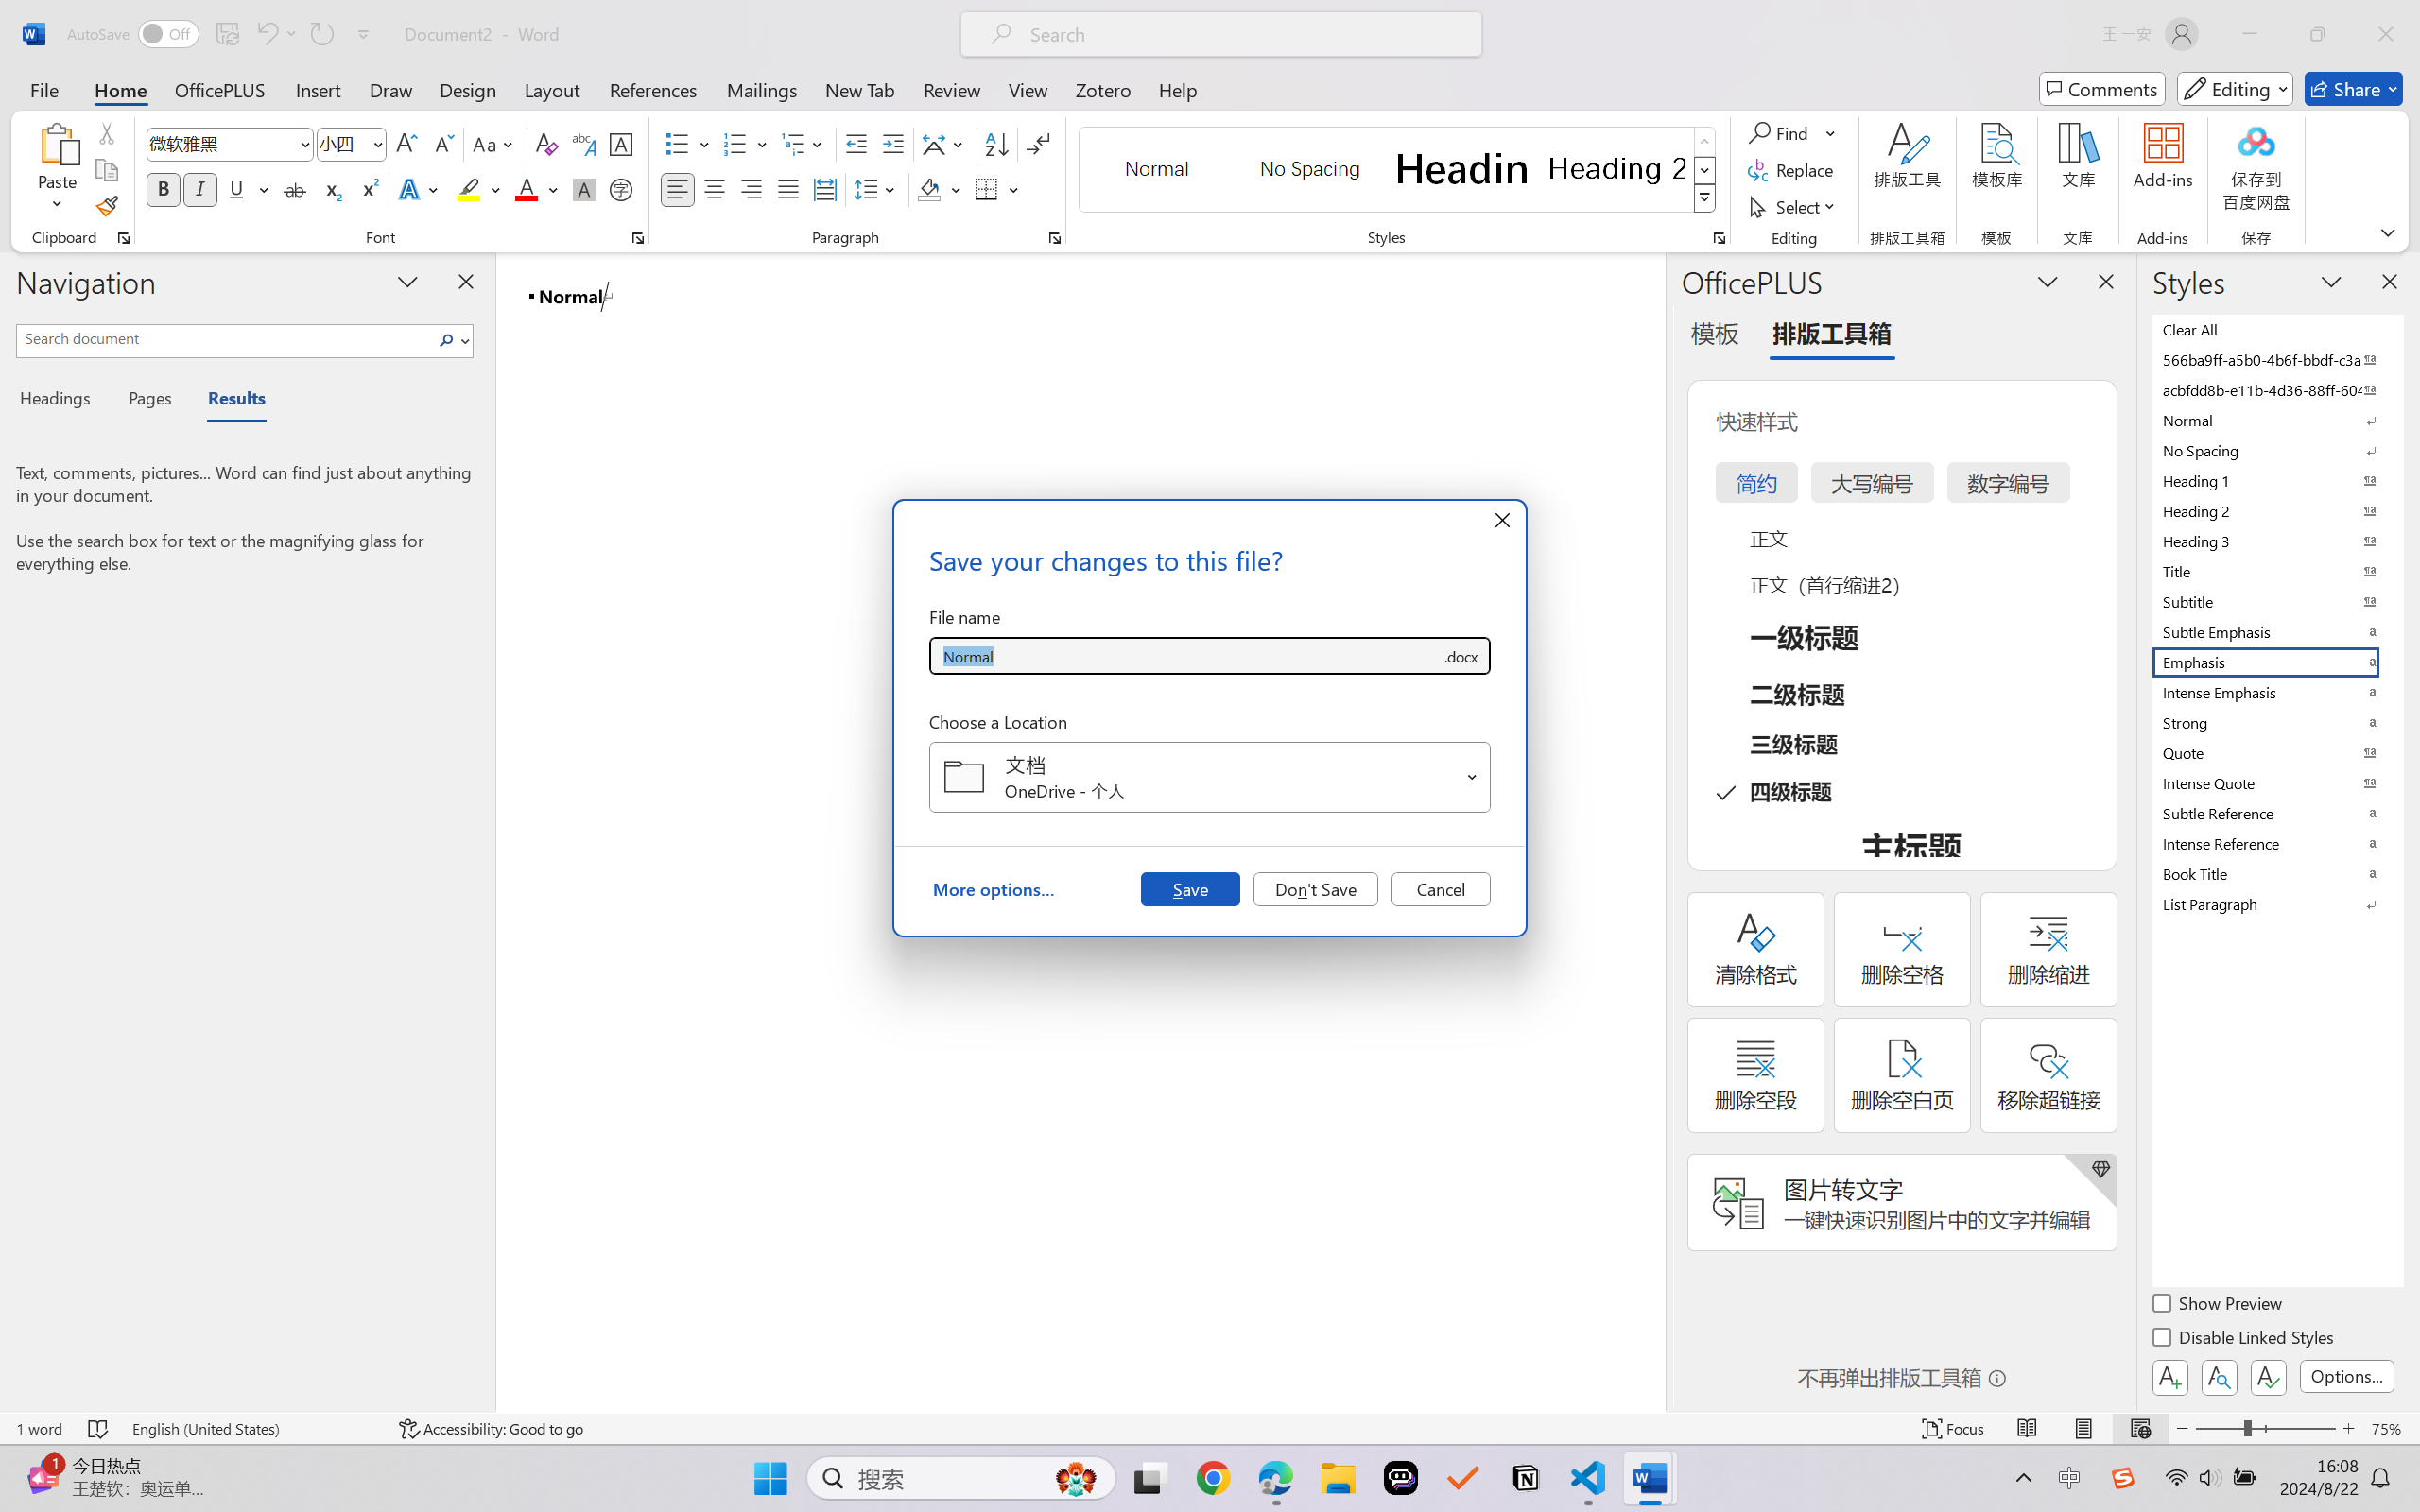 Image resolution: width=2420 pixels, height=1512 pixels. Describe the element at coordinates (276, 34) in the screenshot. I see `Undo Style` at that location.